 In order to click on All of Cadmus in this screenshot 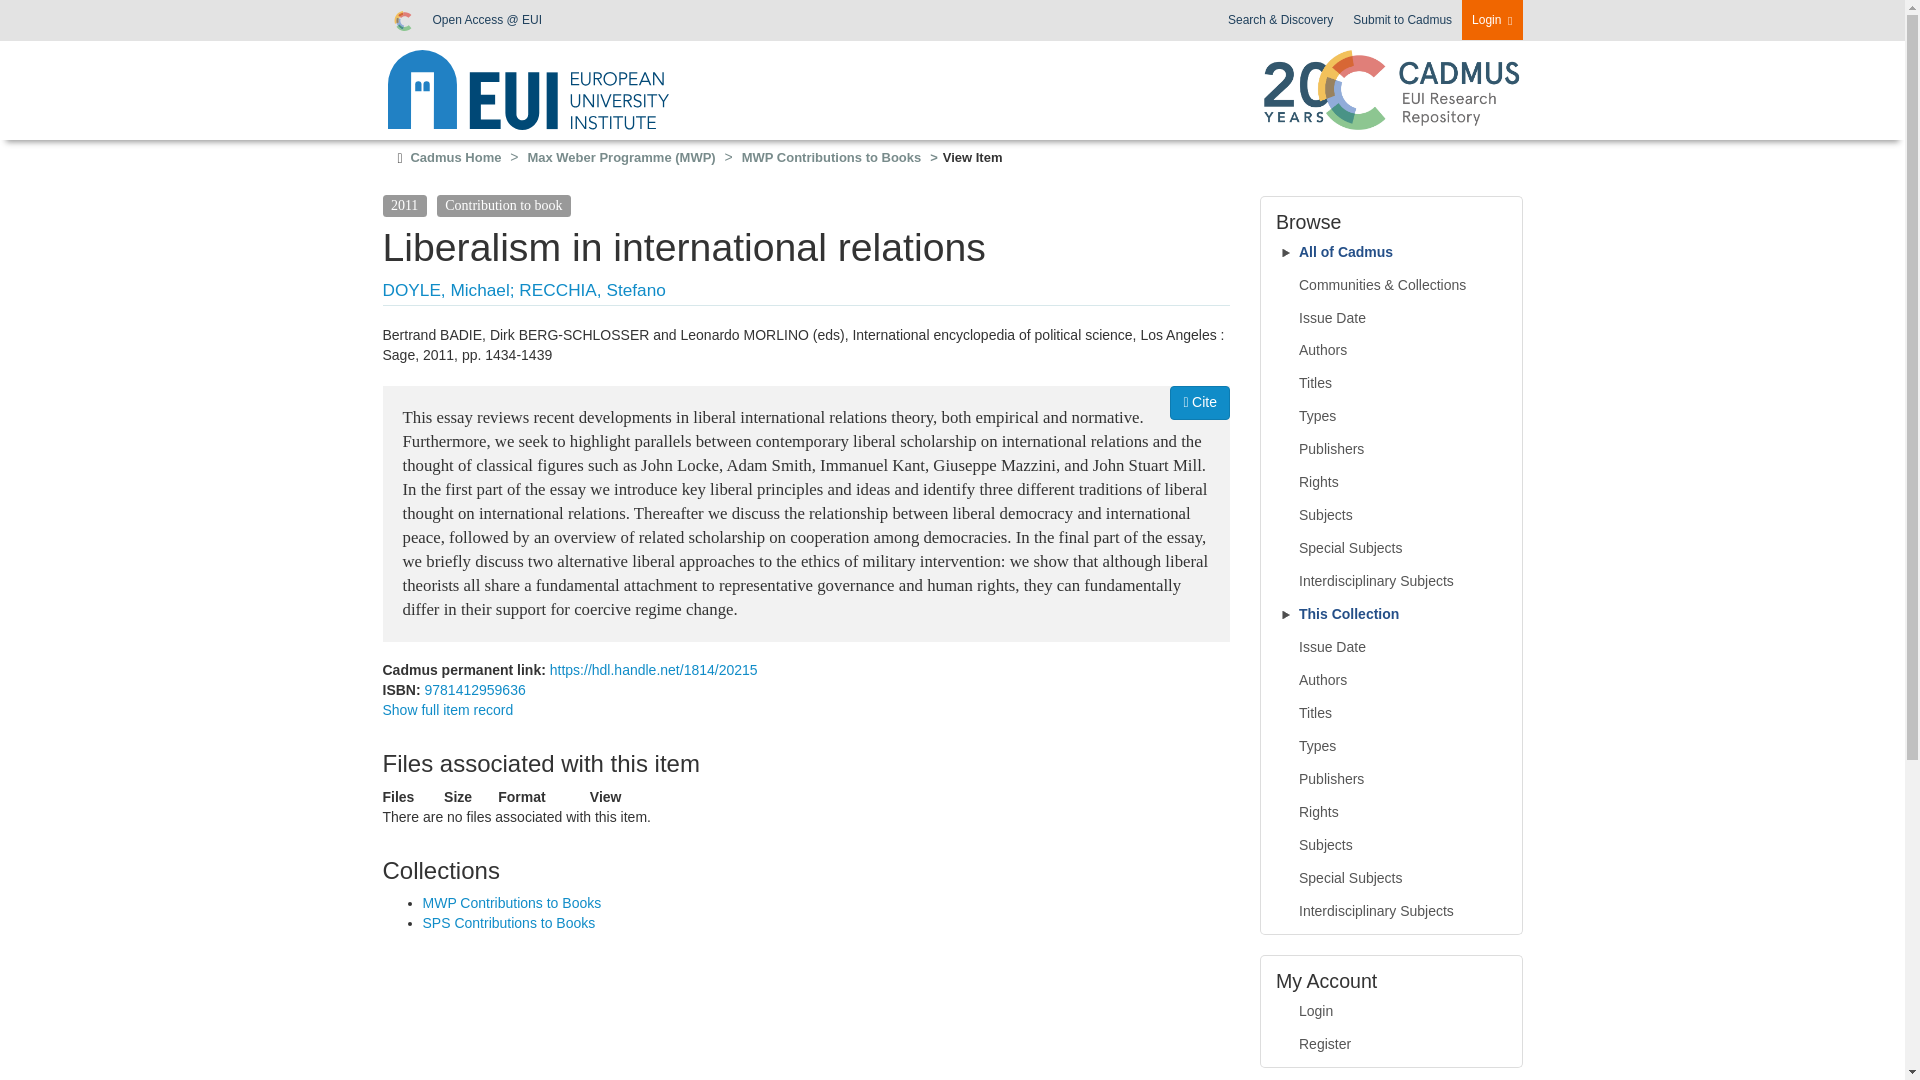, I will do `click(1392, 253)`.